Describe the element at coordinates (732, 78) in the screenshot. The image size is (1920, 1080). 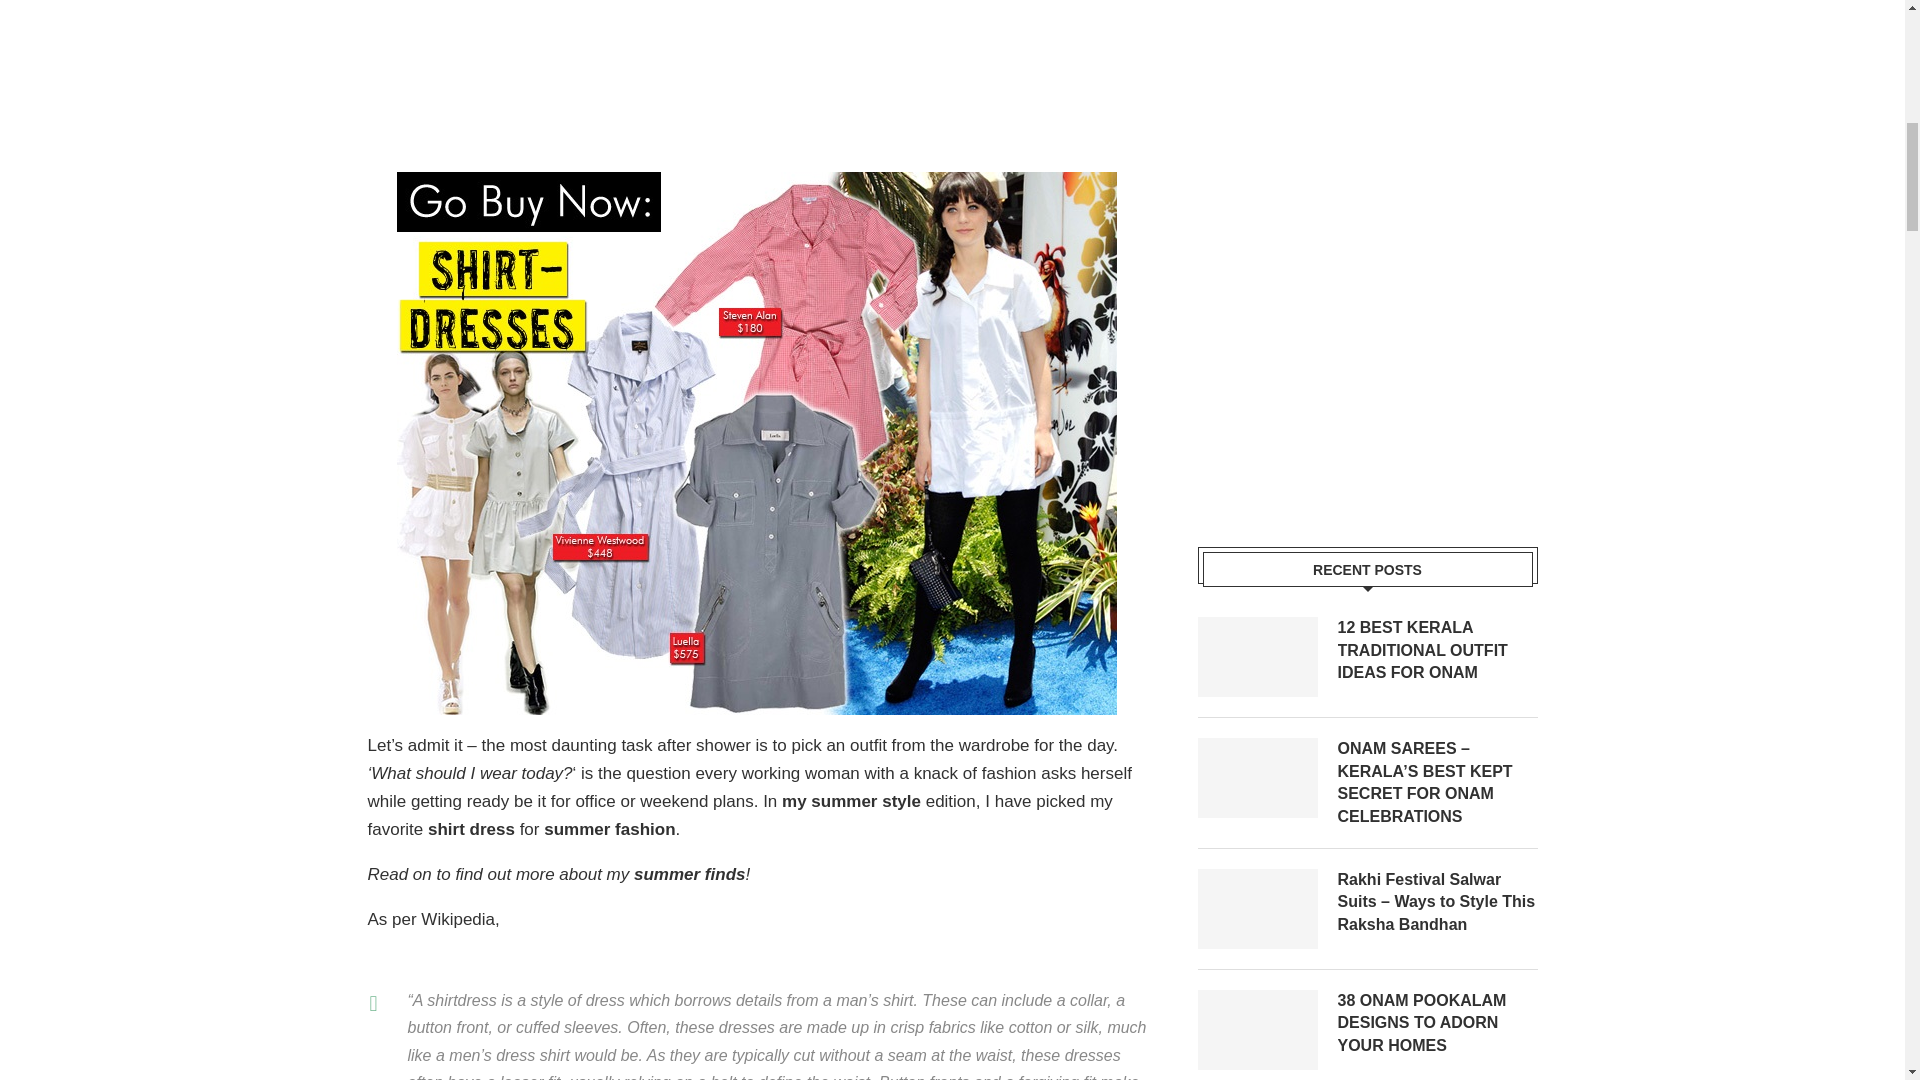
I see `Advertisement` at that location.